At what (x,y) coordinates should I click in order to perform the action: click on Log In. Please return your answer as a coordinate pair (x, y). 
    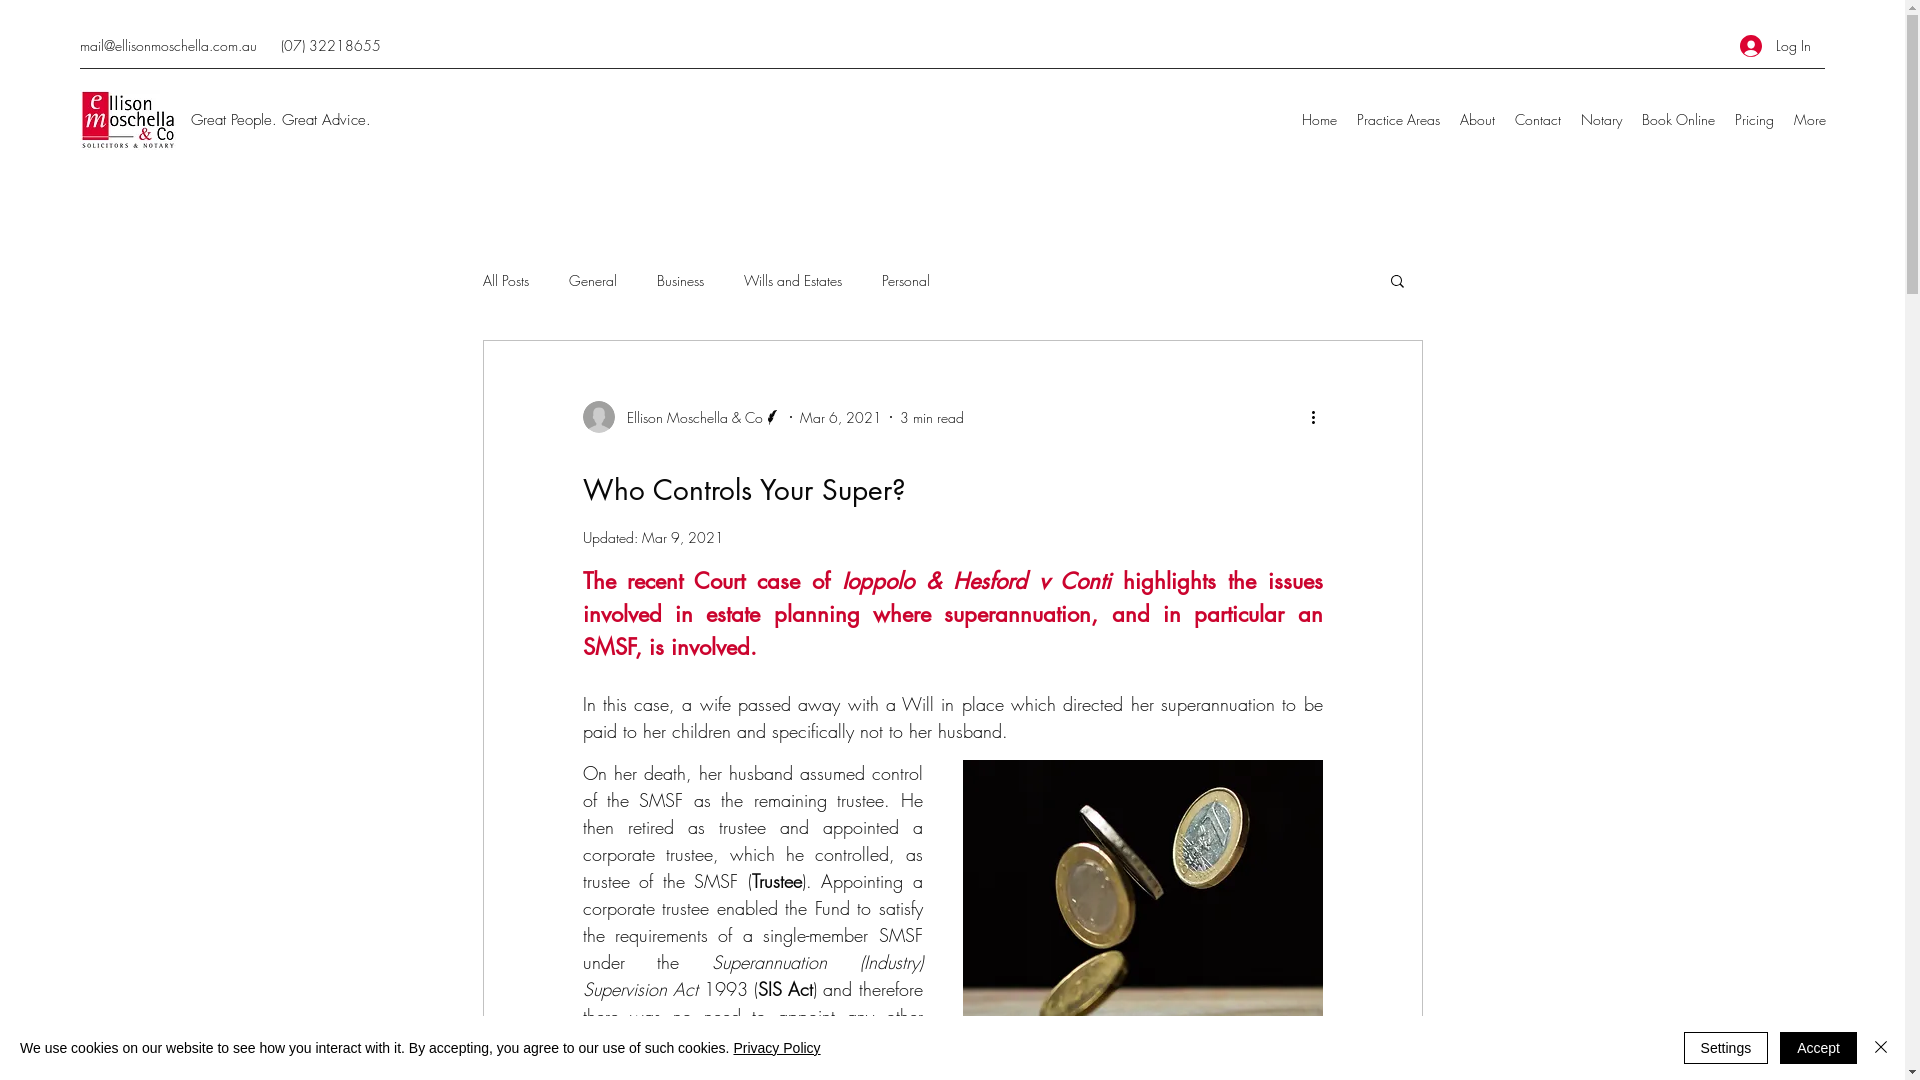
    Looking at the image, I should click on (1776, 46).